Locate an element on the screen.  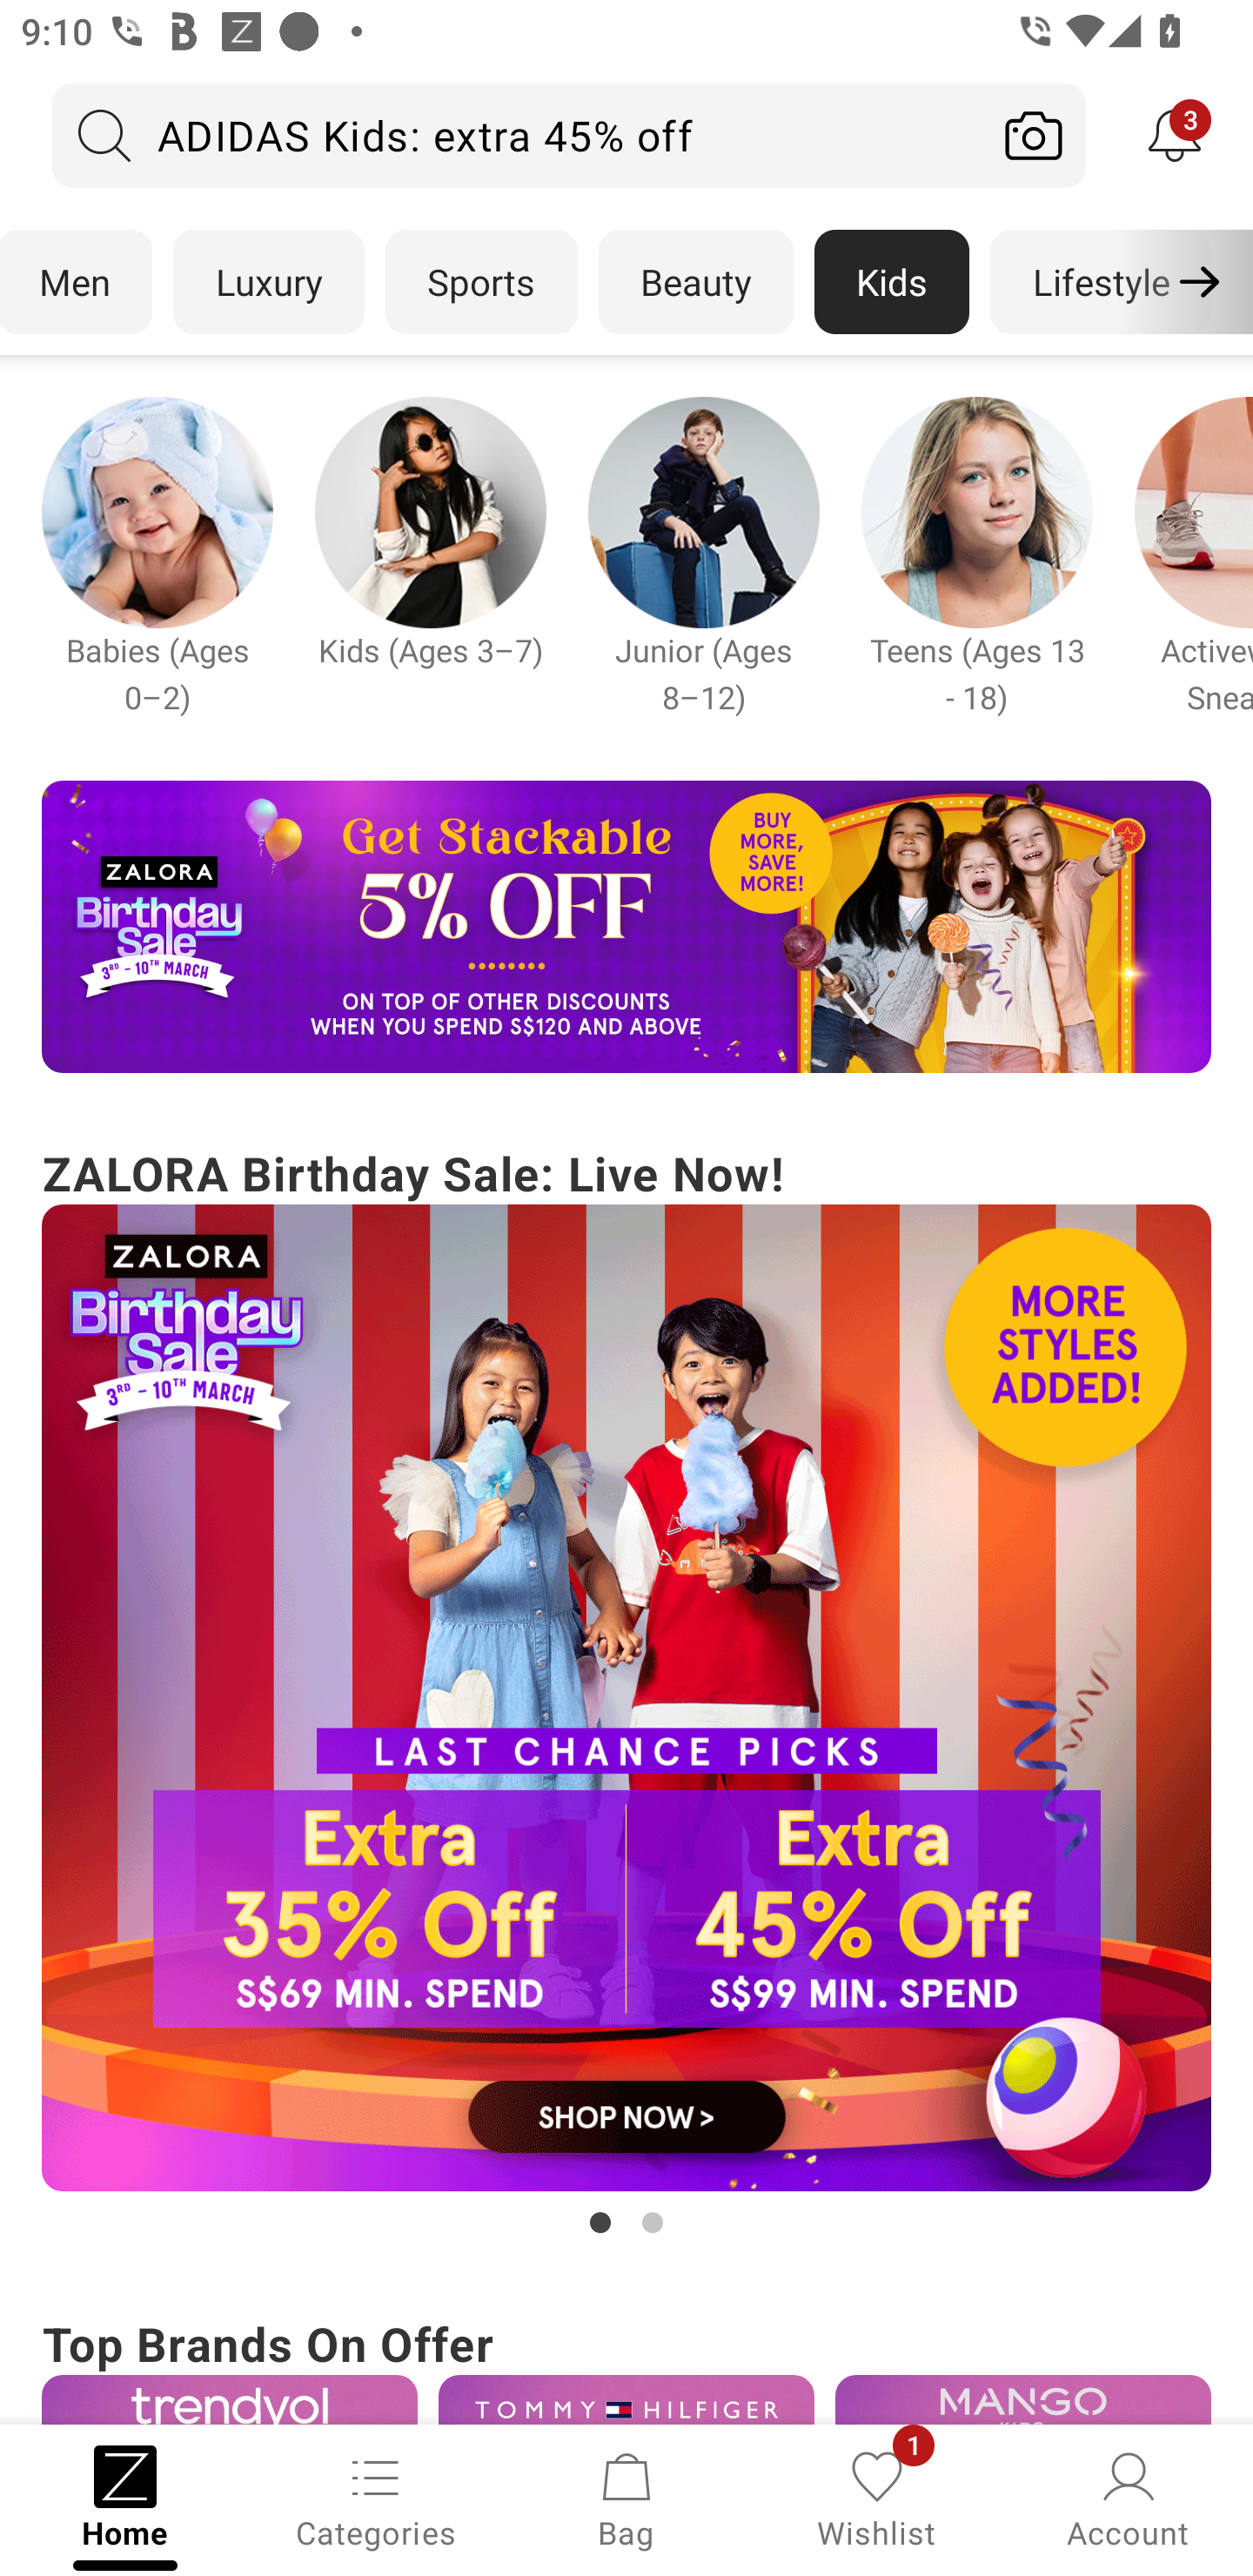
Wishlist, 1 new notification Wishlist is located at coordinates (877, 2498).